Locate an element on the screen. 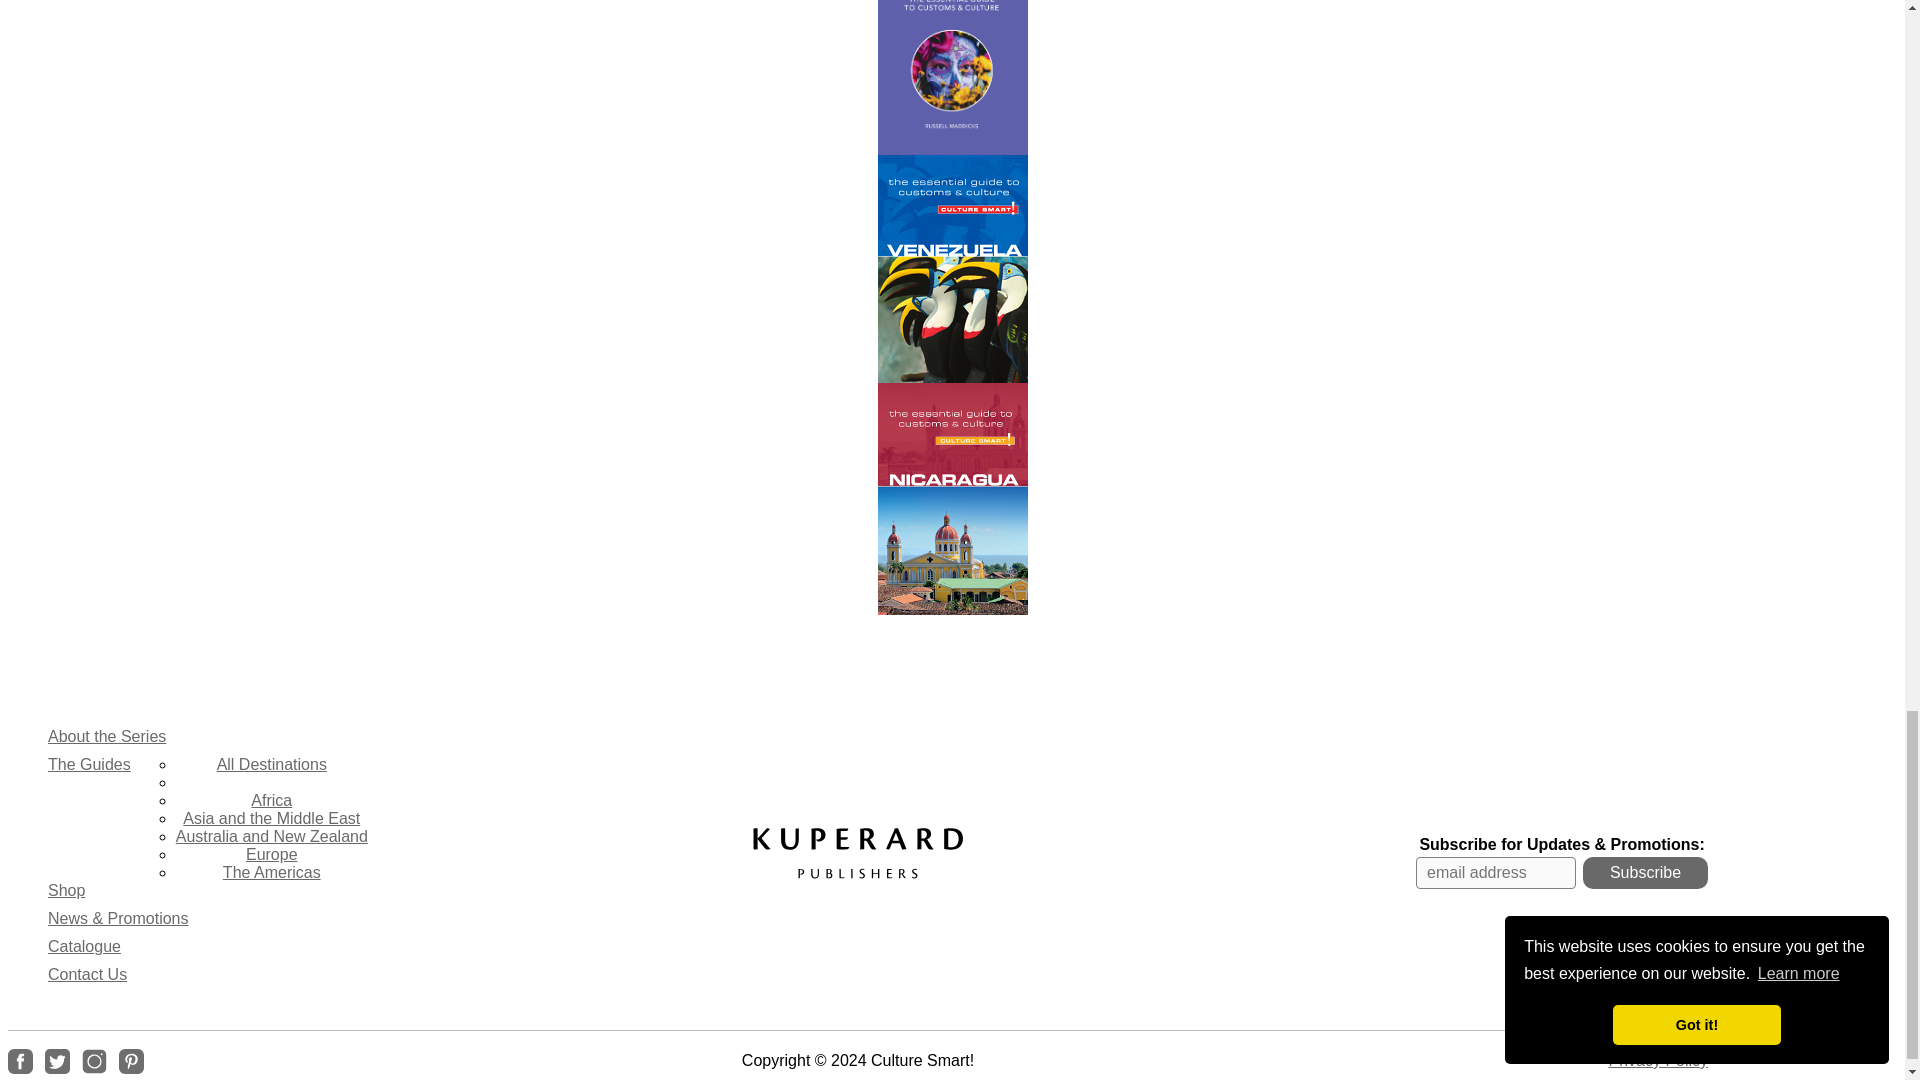 This screenshot has height=1080, width=1920. Asia and the Middle East is located at coordinates (271, 818).